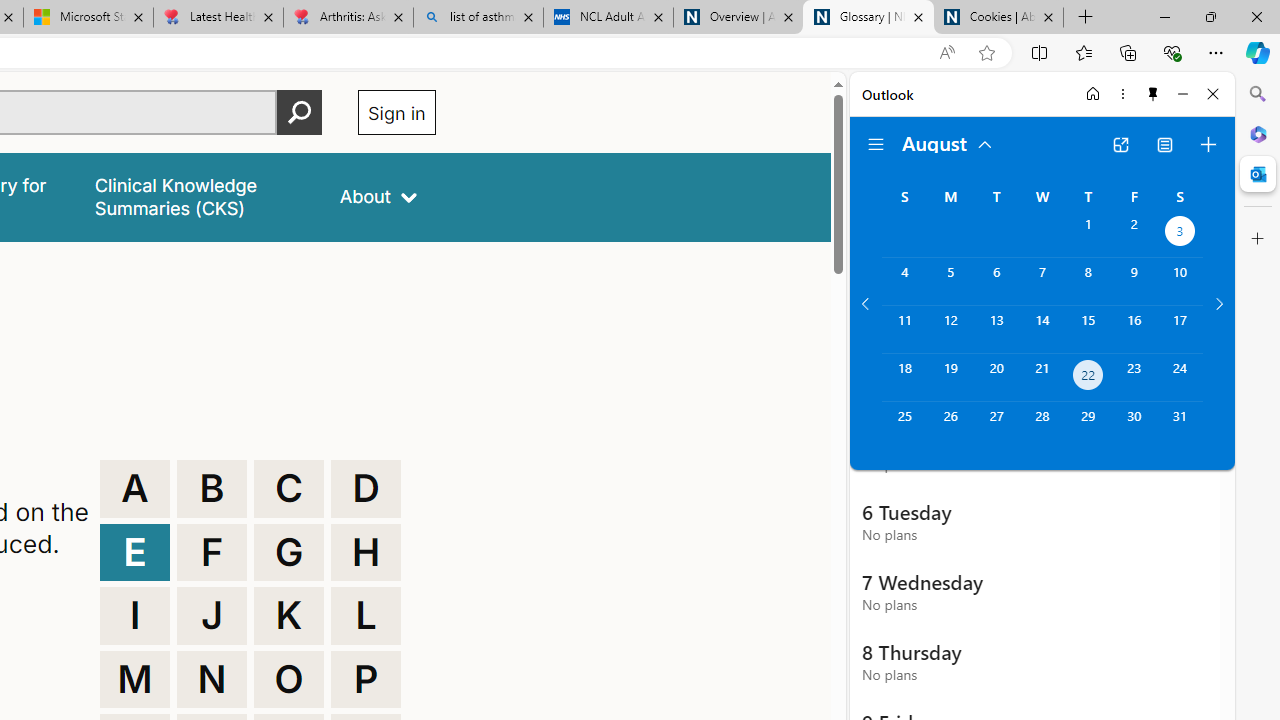 This screenshot has height=720, width=1280. I want to click on N, so click(212, 680).